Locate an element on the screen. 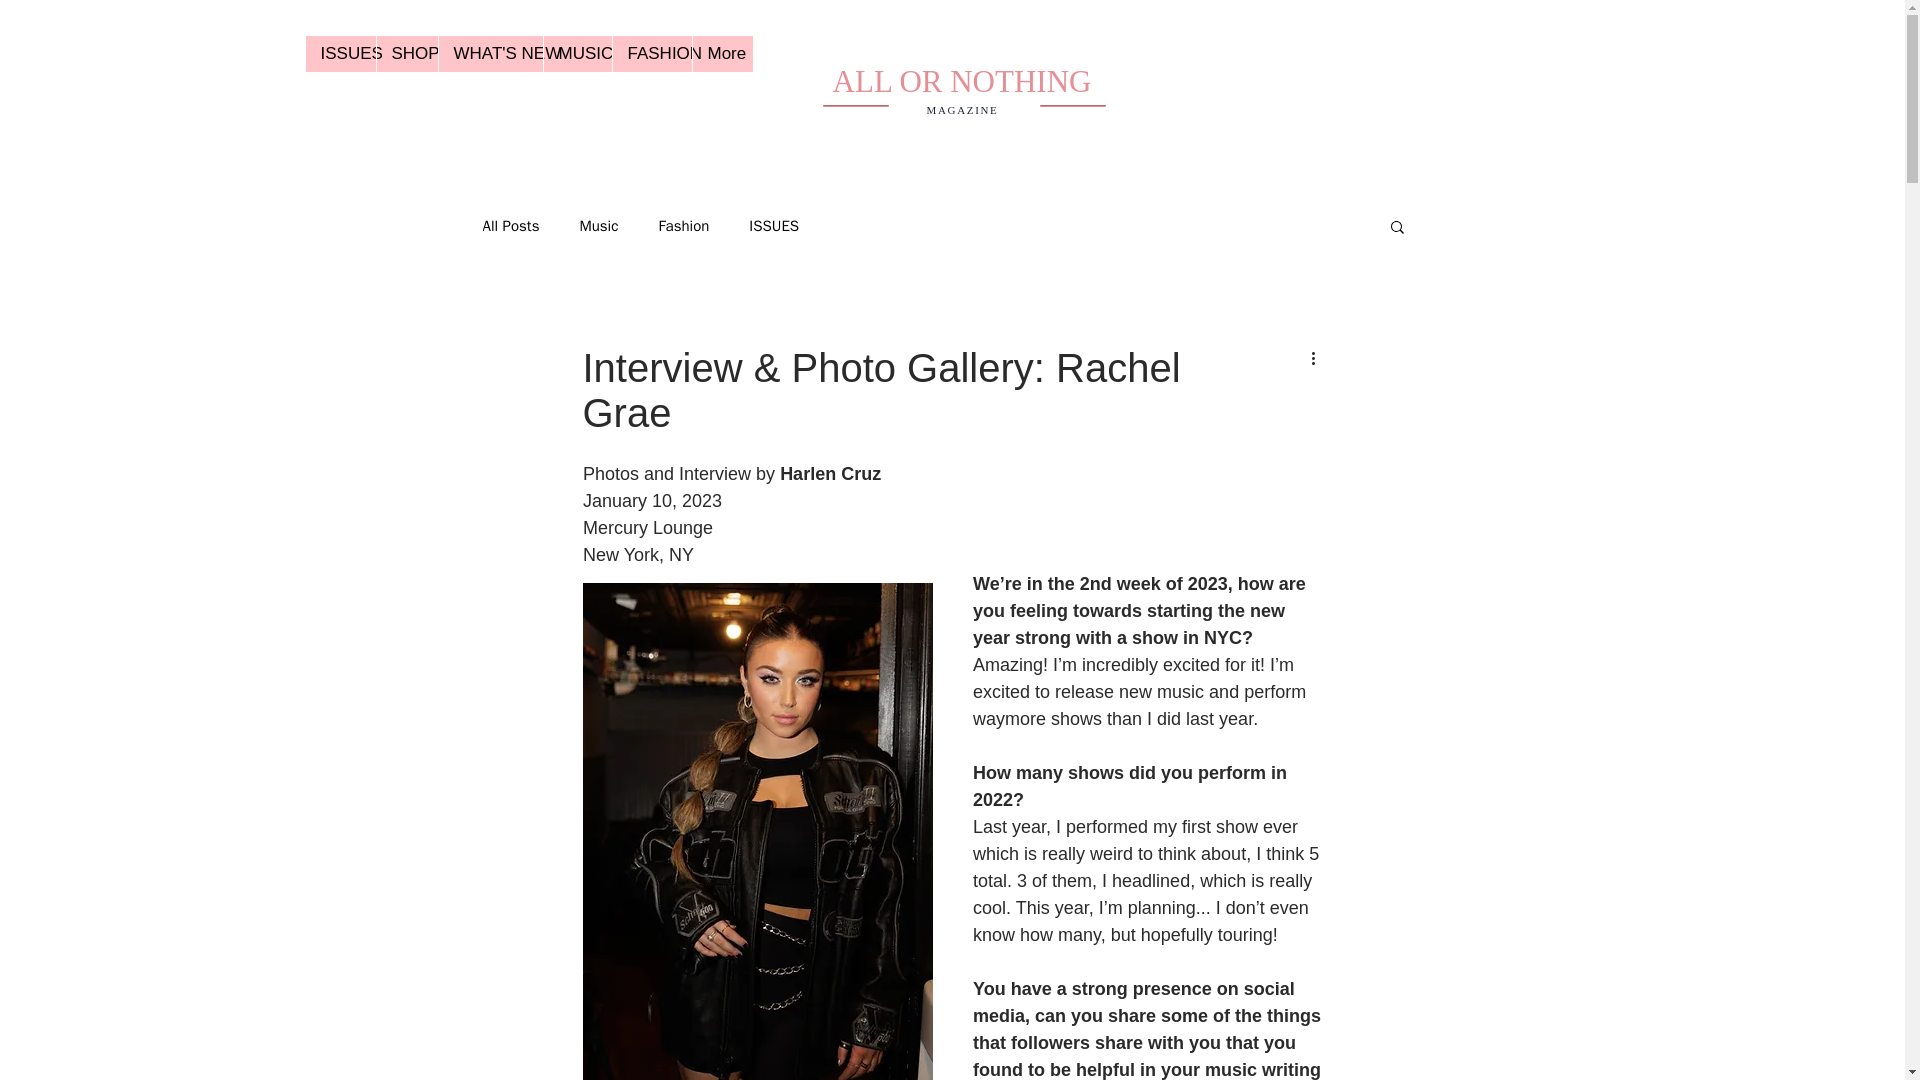 This screenshot has height=1080, width=1920. Music is located at coordinates (598, 226).